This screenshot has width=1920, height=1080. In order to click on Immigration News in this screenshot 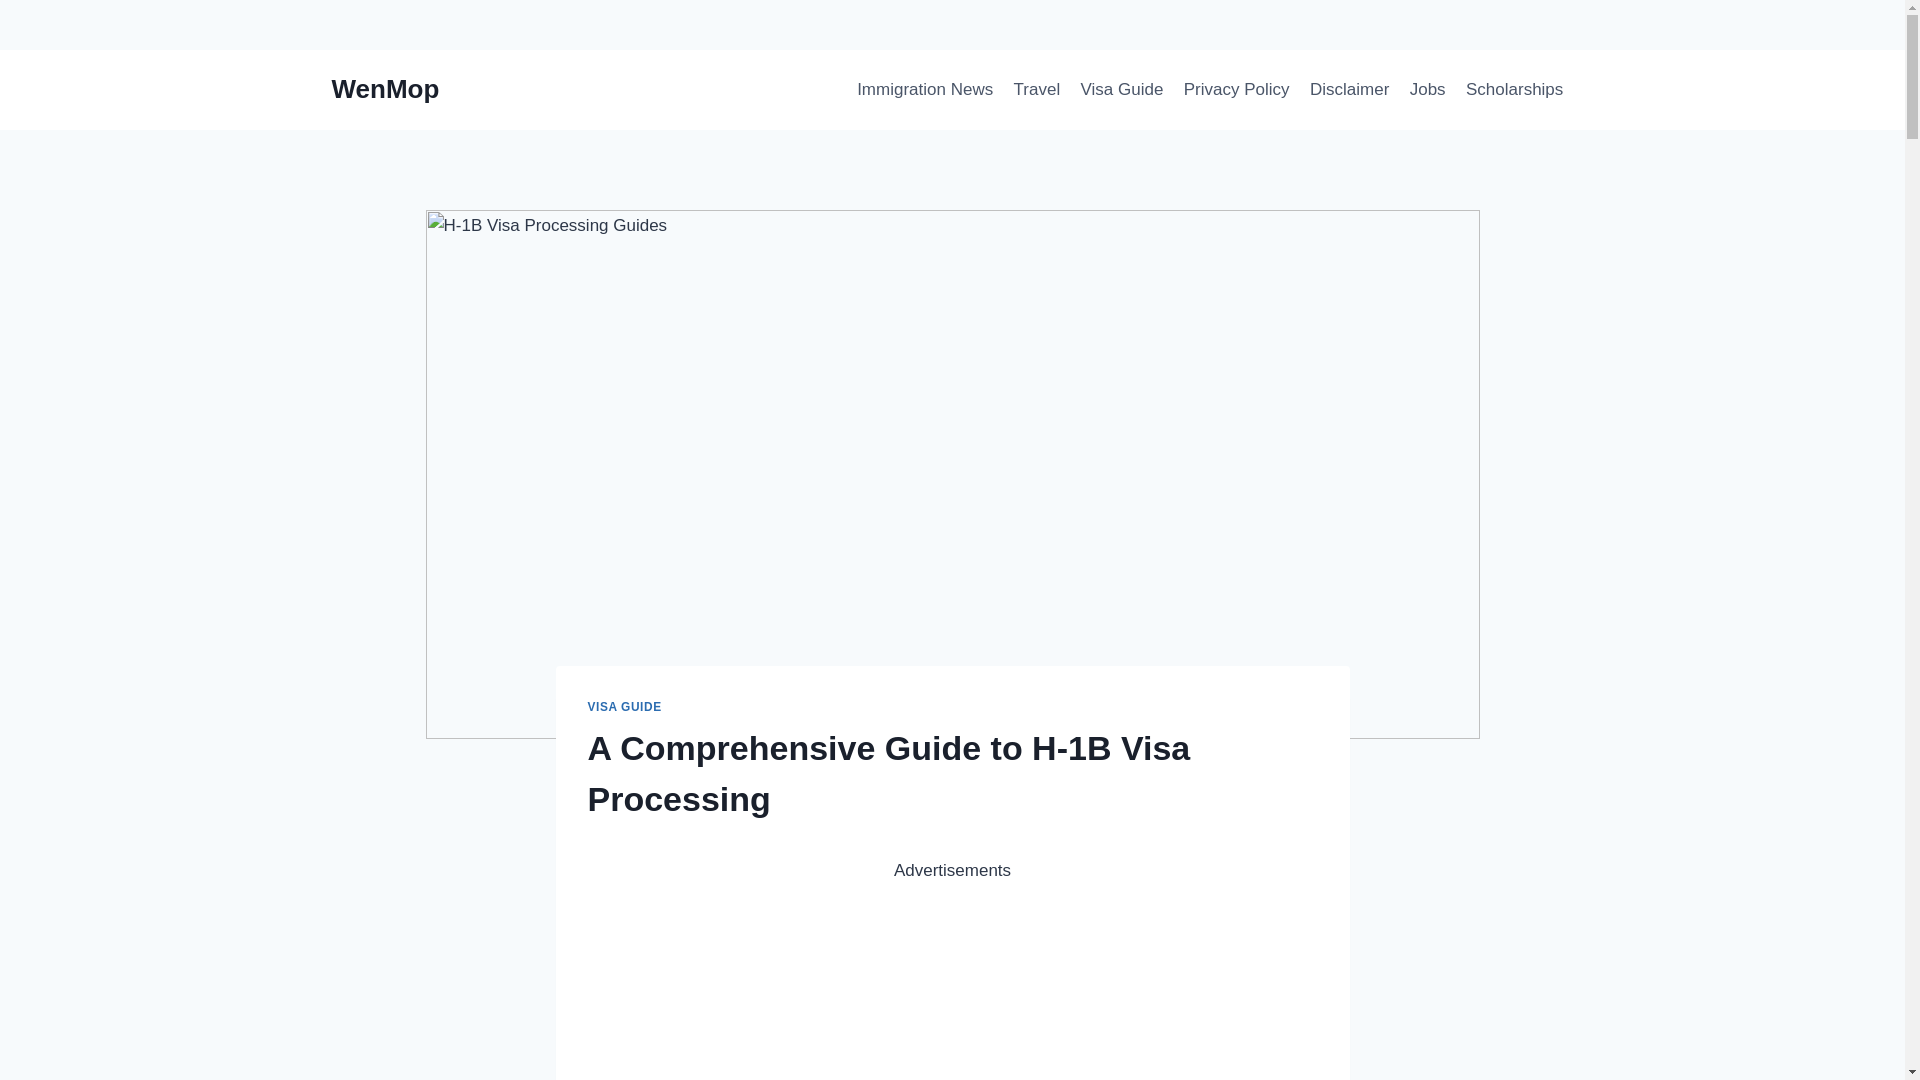, I will do `click(924, 90)`.